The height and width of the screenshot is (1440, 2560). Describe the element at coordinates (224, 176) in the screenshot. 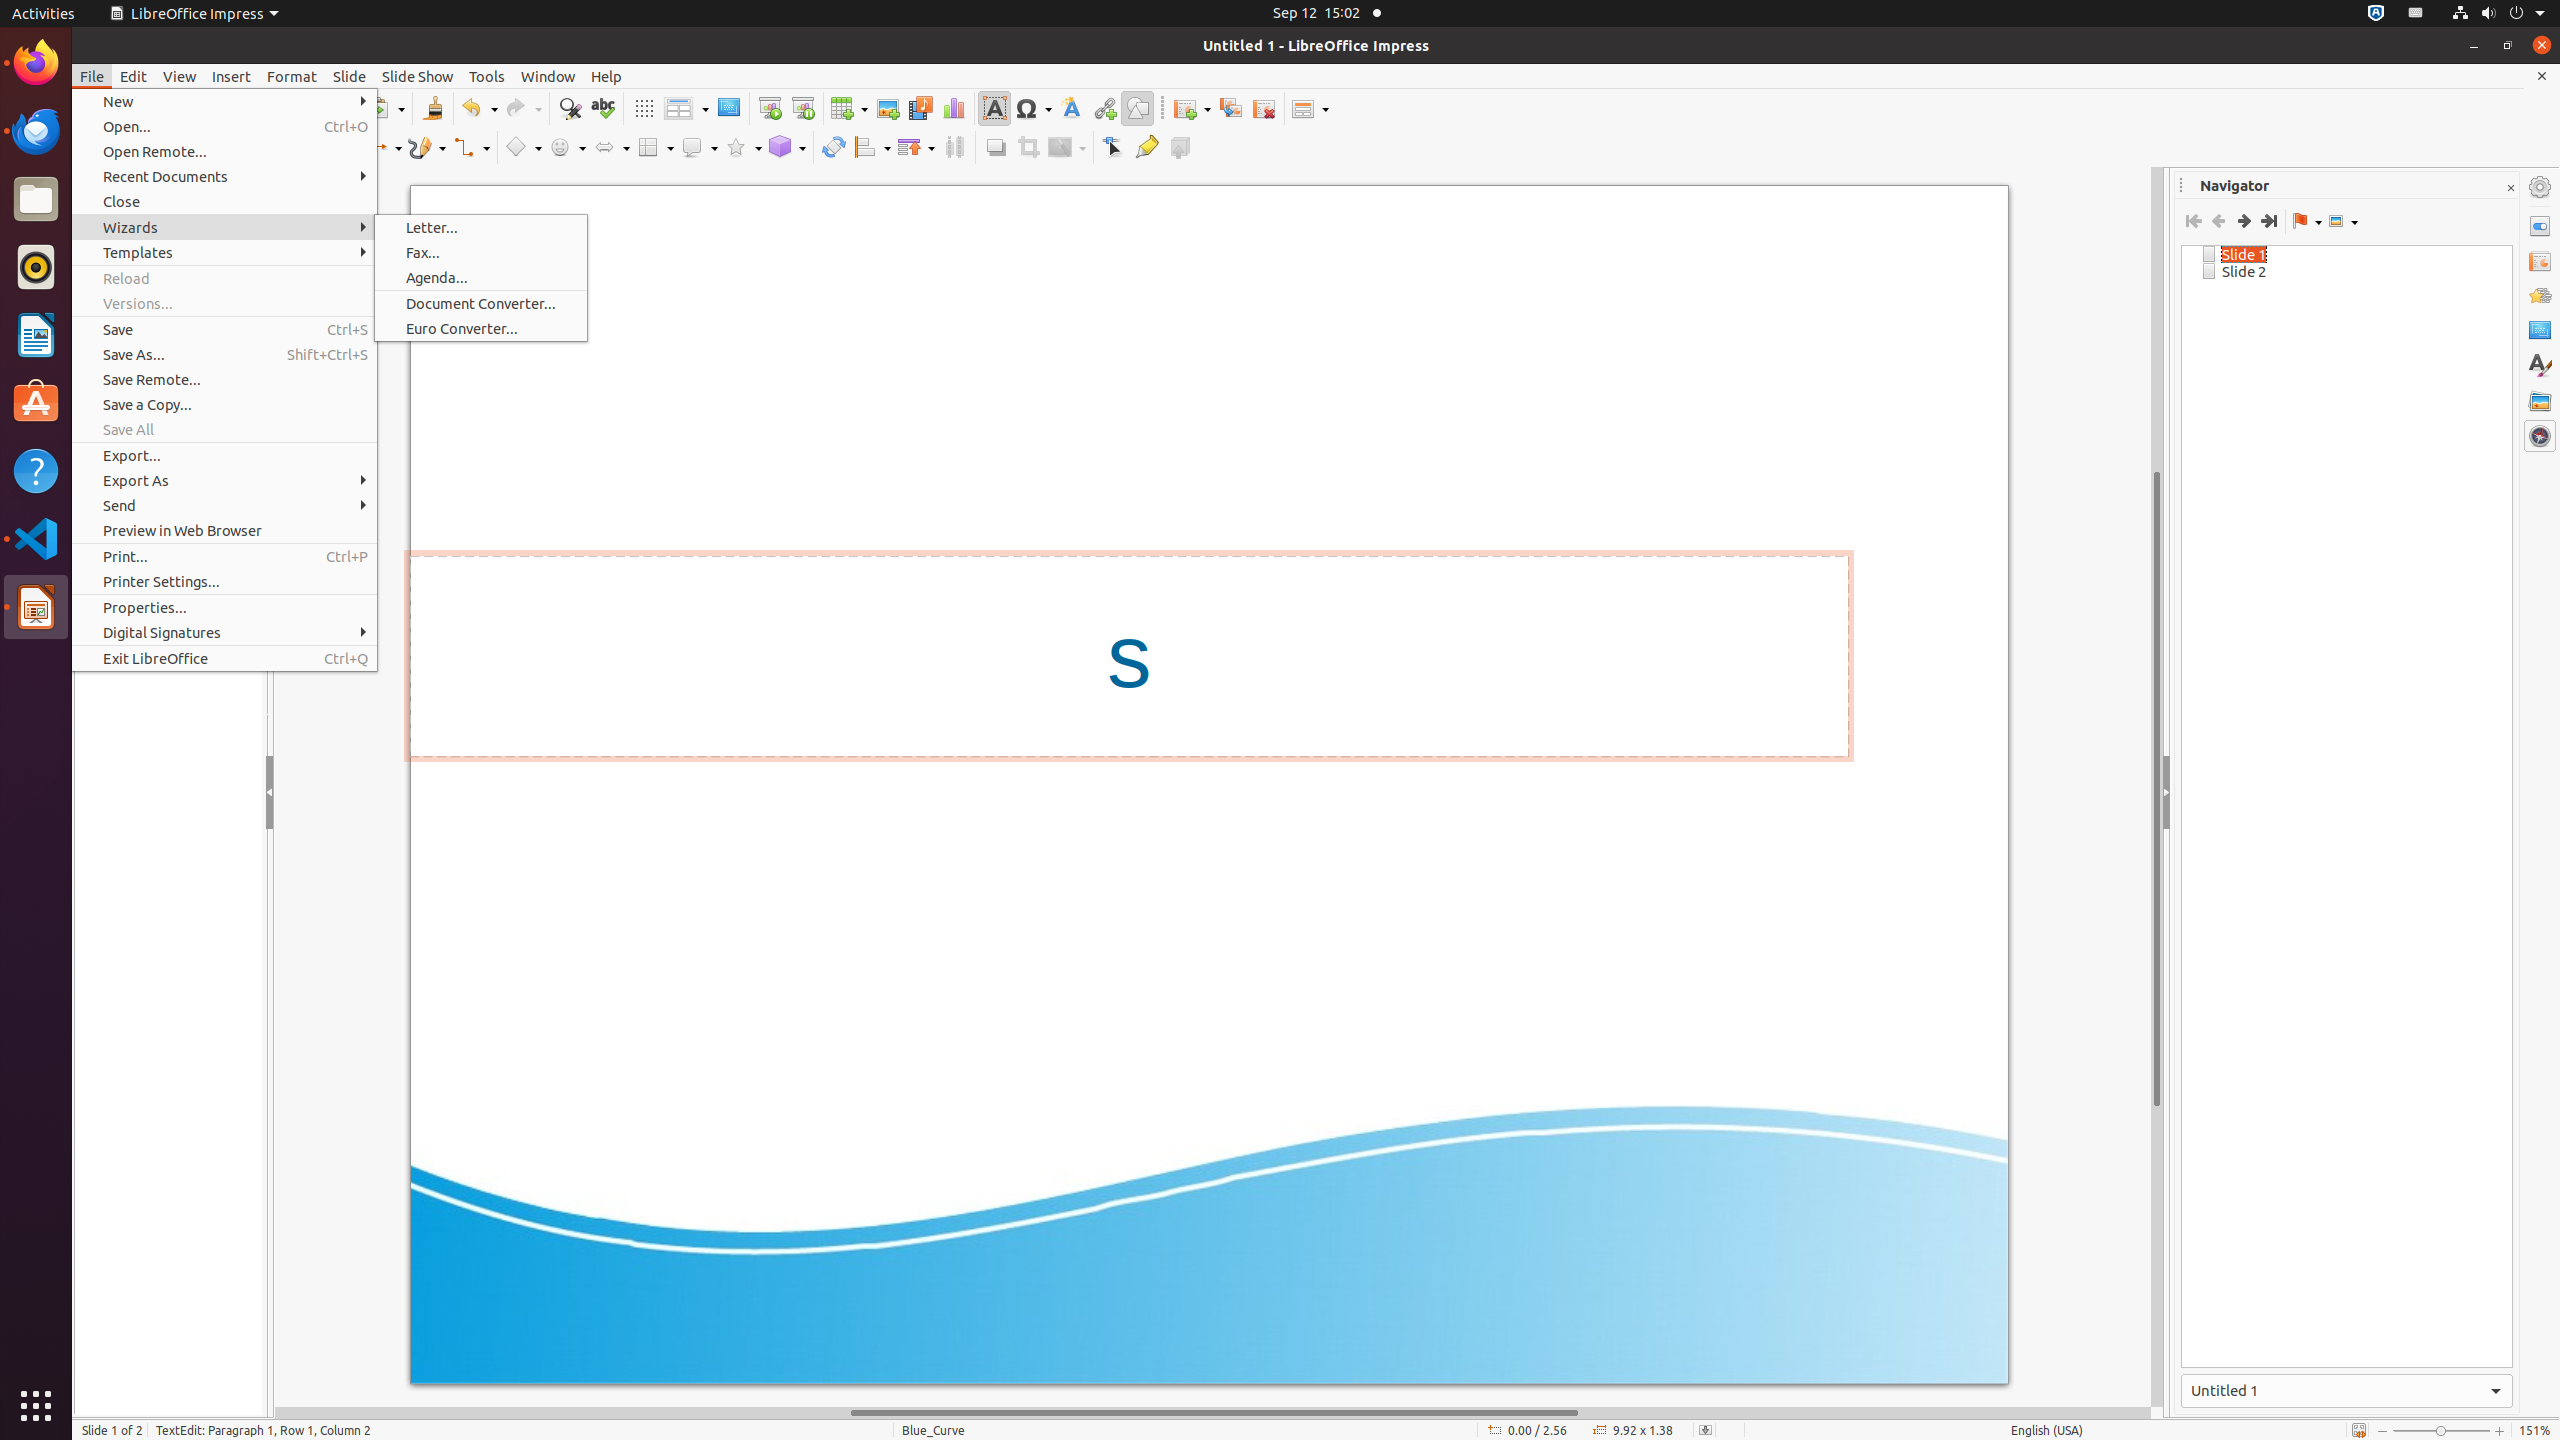

I see `Recent Documents` at that location.